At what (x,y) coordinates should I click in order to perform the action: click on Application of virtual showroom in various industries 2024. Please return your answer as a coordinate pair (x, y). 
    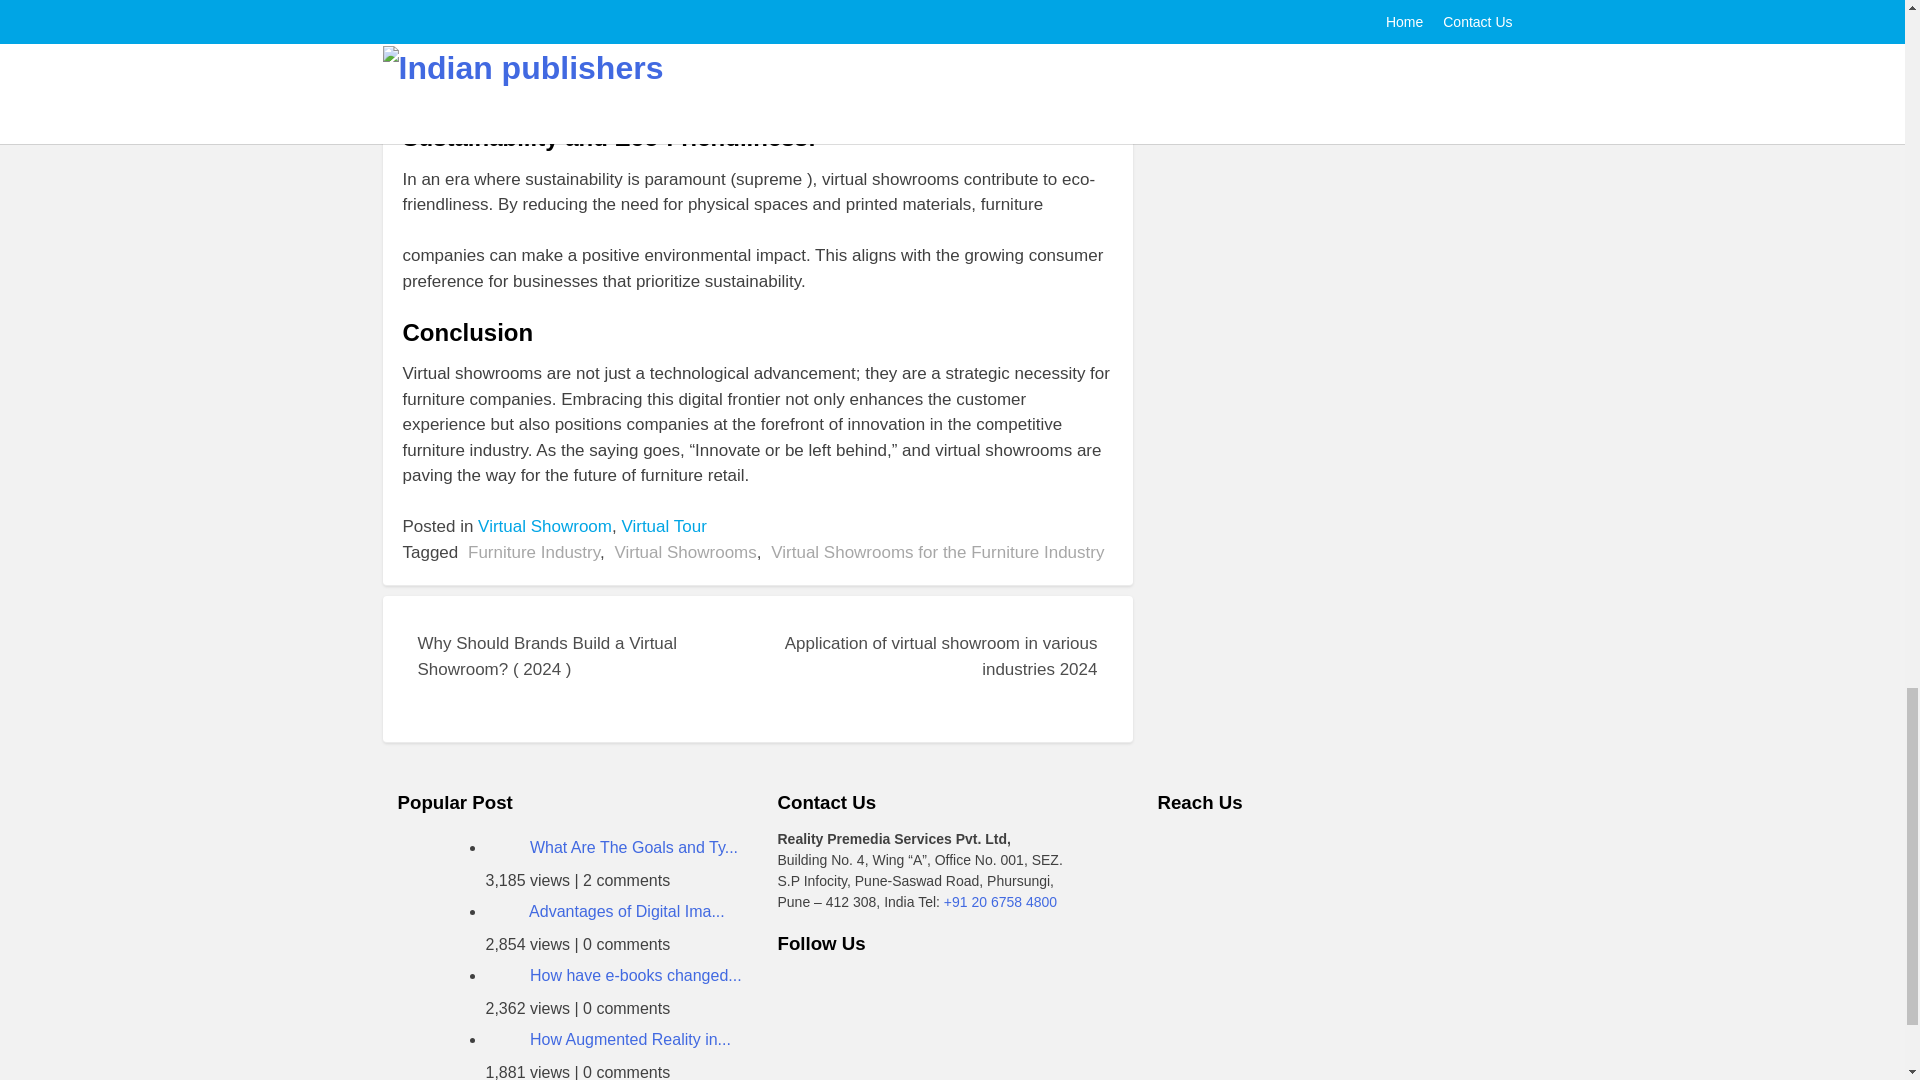
    Looking at the image, I should click on (928, 668).